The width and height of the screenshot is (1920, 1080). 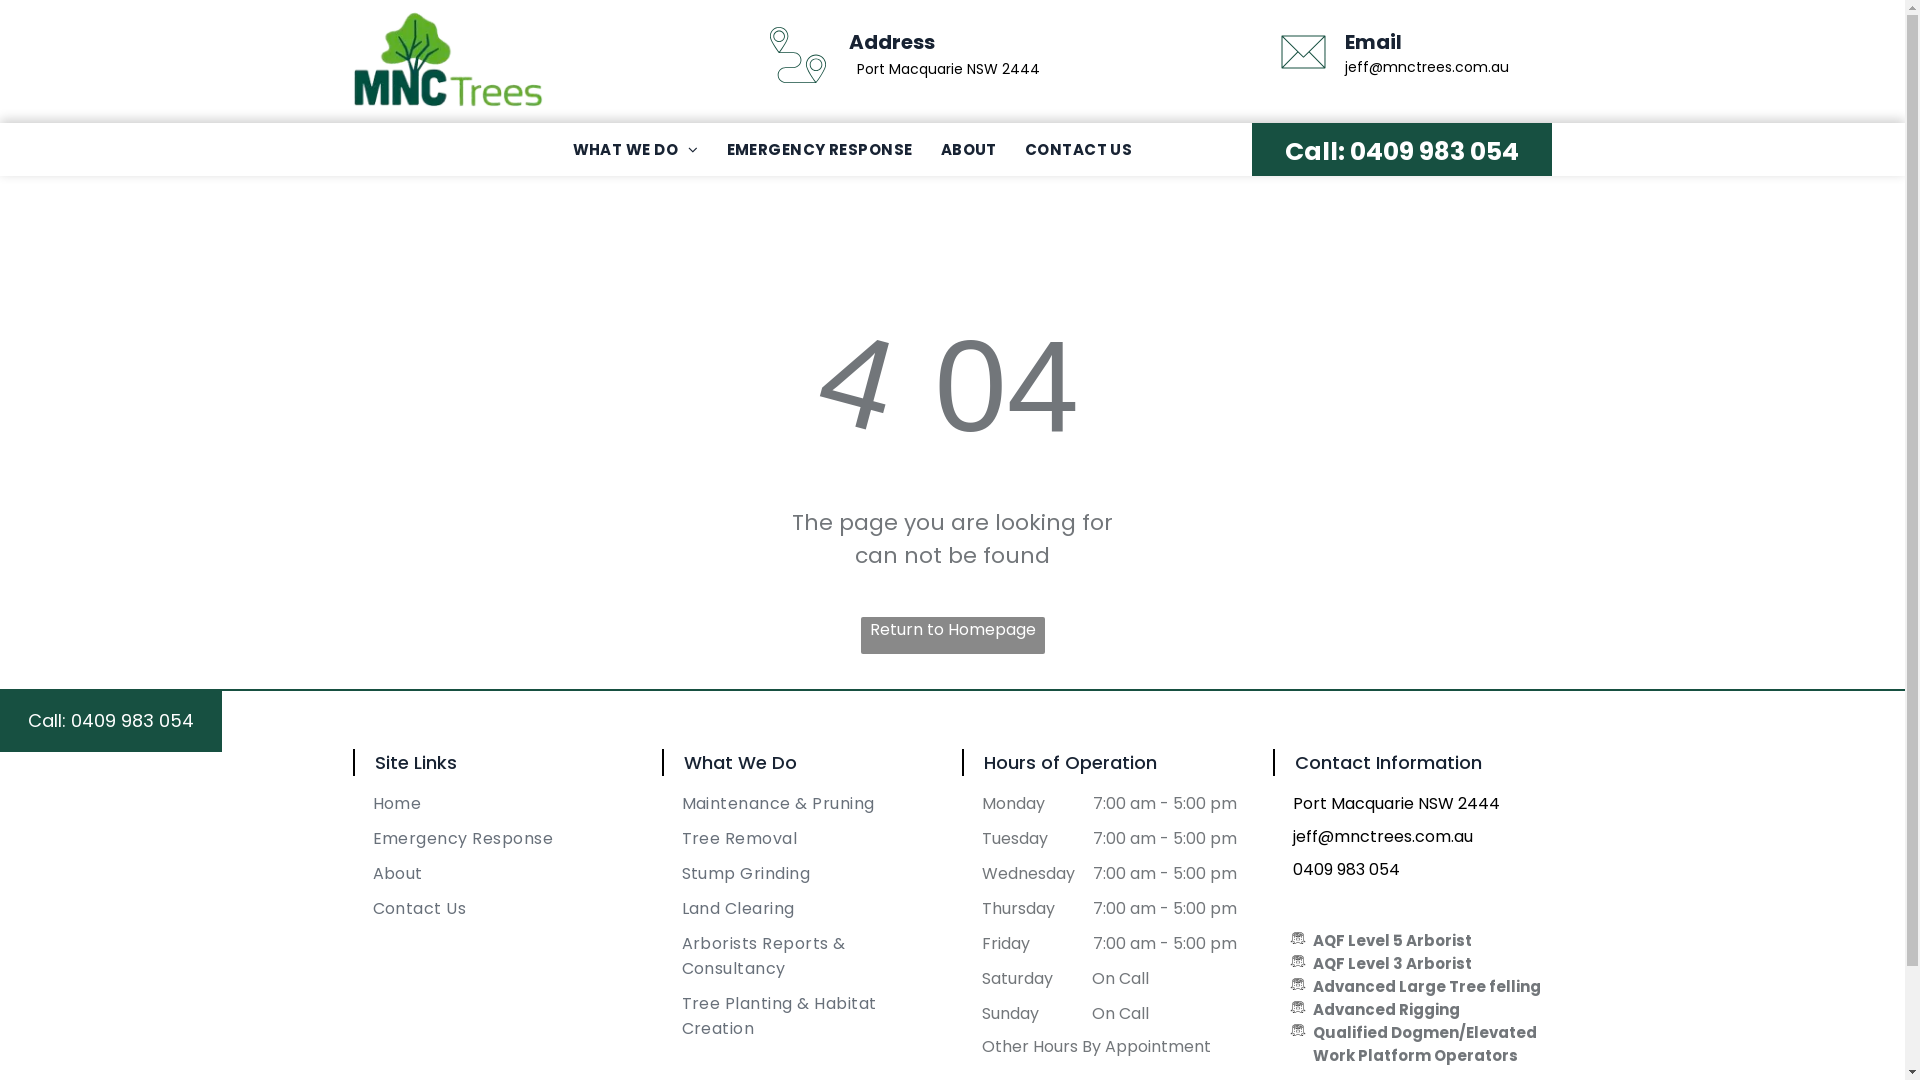 What do you see at coordinates (503, 908) in the screenshot?
I see `Contact Us` at bounding box center [503, 908].